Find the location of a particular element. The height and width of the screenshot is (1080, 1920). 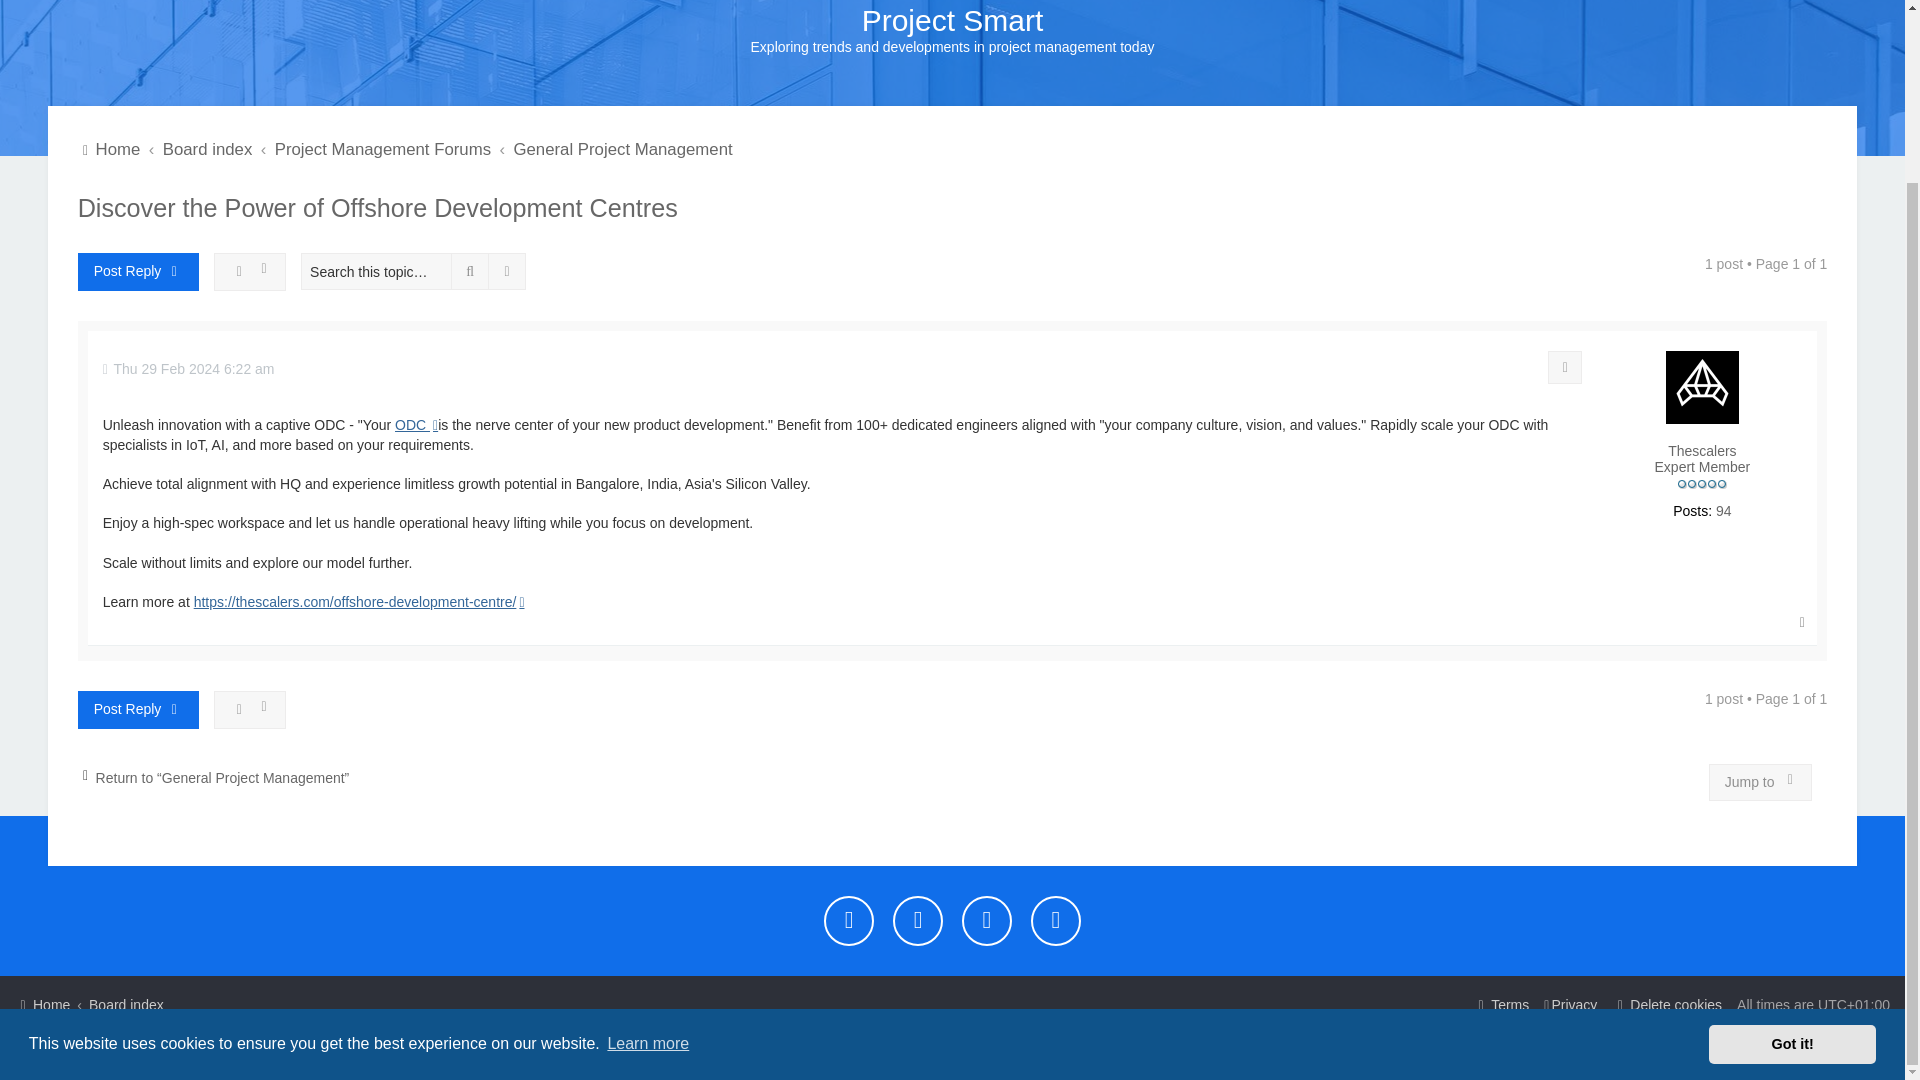

Board index is located at coordinates (208, 150).